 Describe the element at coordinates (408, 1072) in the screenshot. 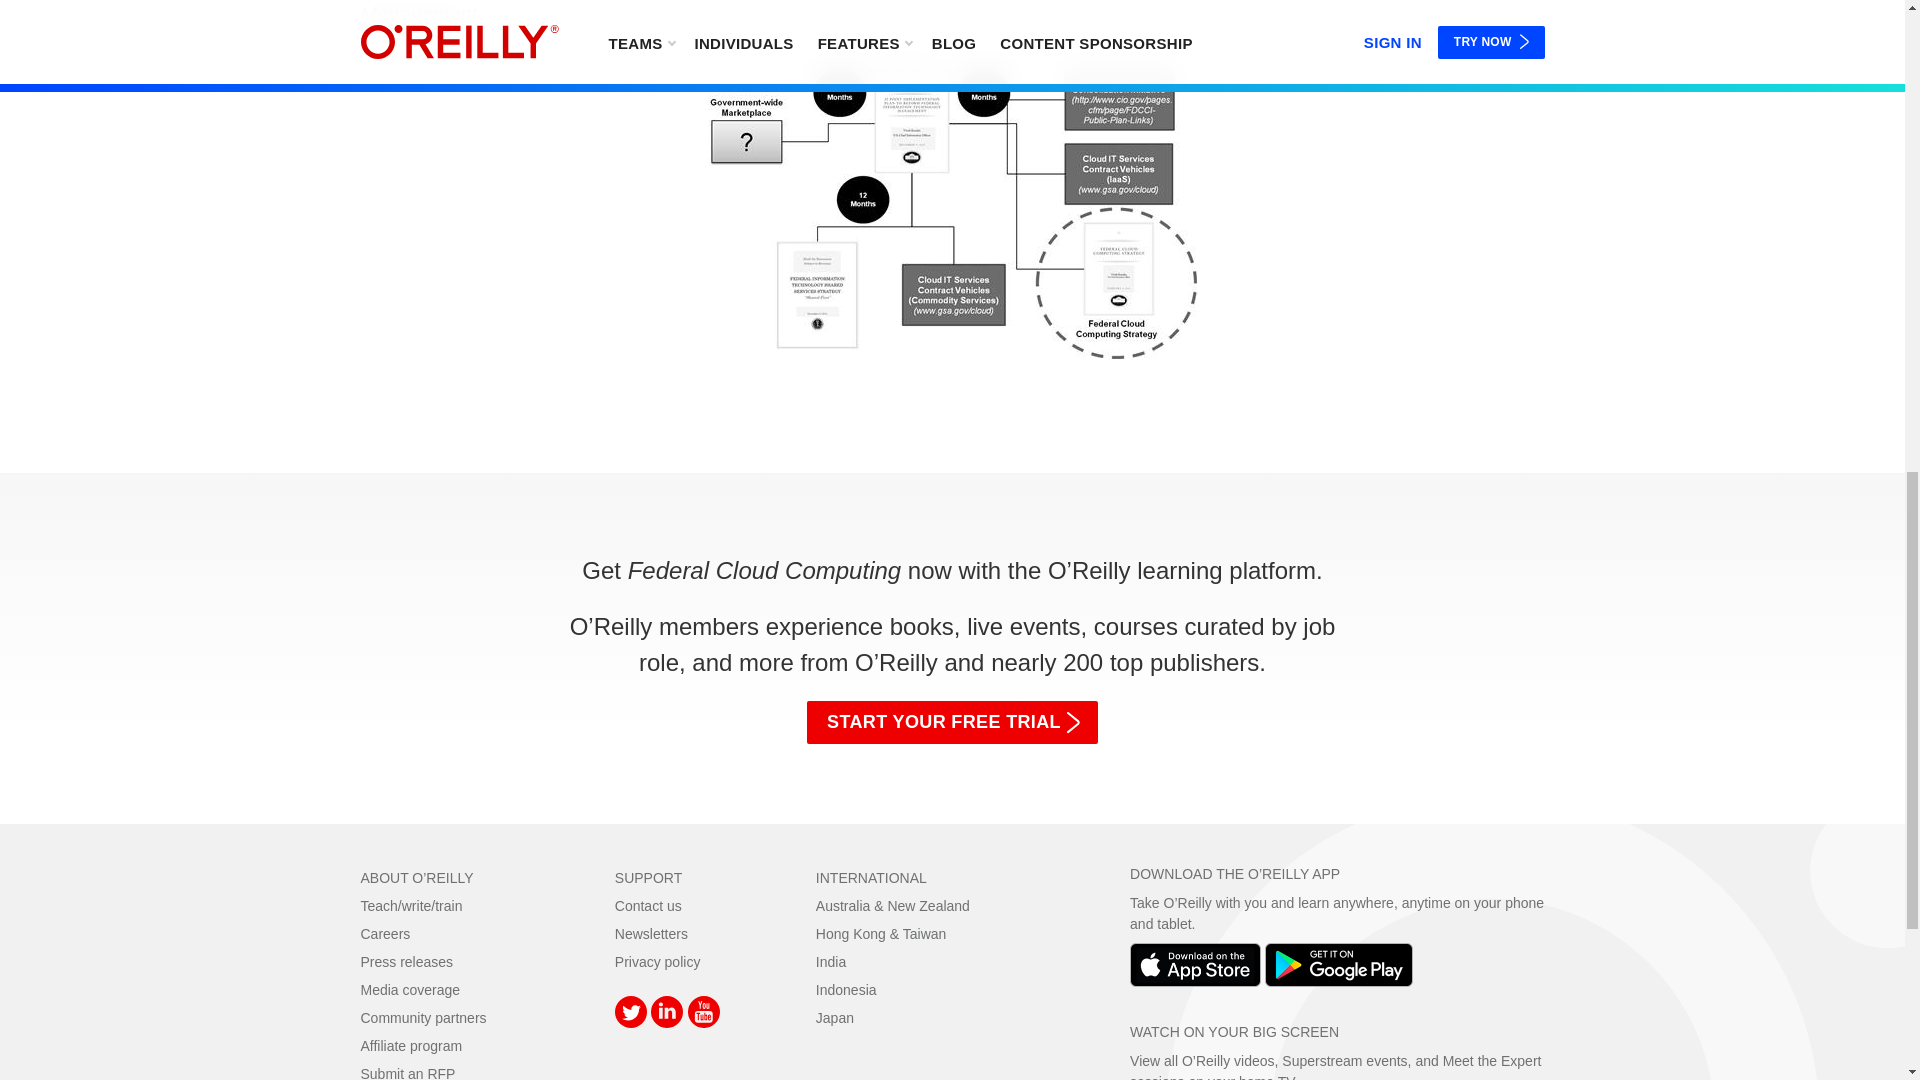

I see `Submit an RFP` at that location.